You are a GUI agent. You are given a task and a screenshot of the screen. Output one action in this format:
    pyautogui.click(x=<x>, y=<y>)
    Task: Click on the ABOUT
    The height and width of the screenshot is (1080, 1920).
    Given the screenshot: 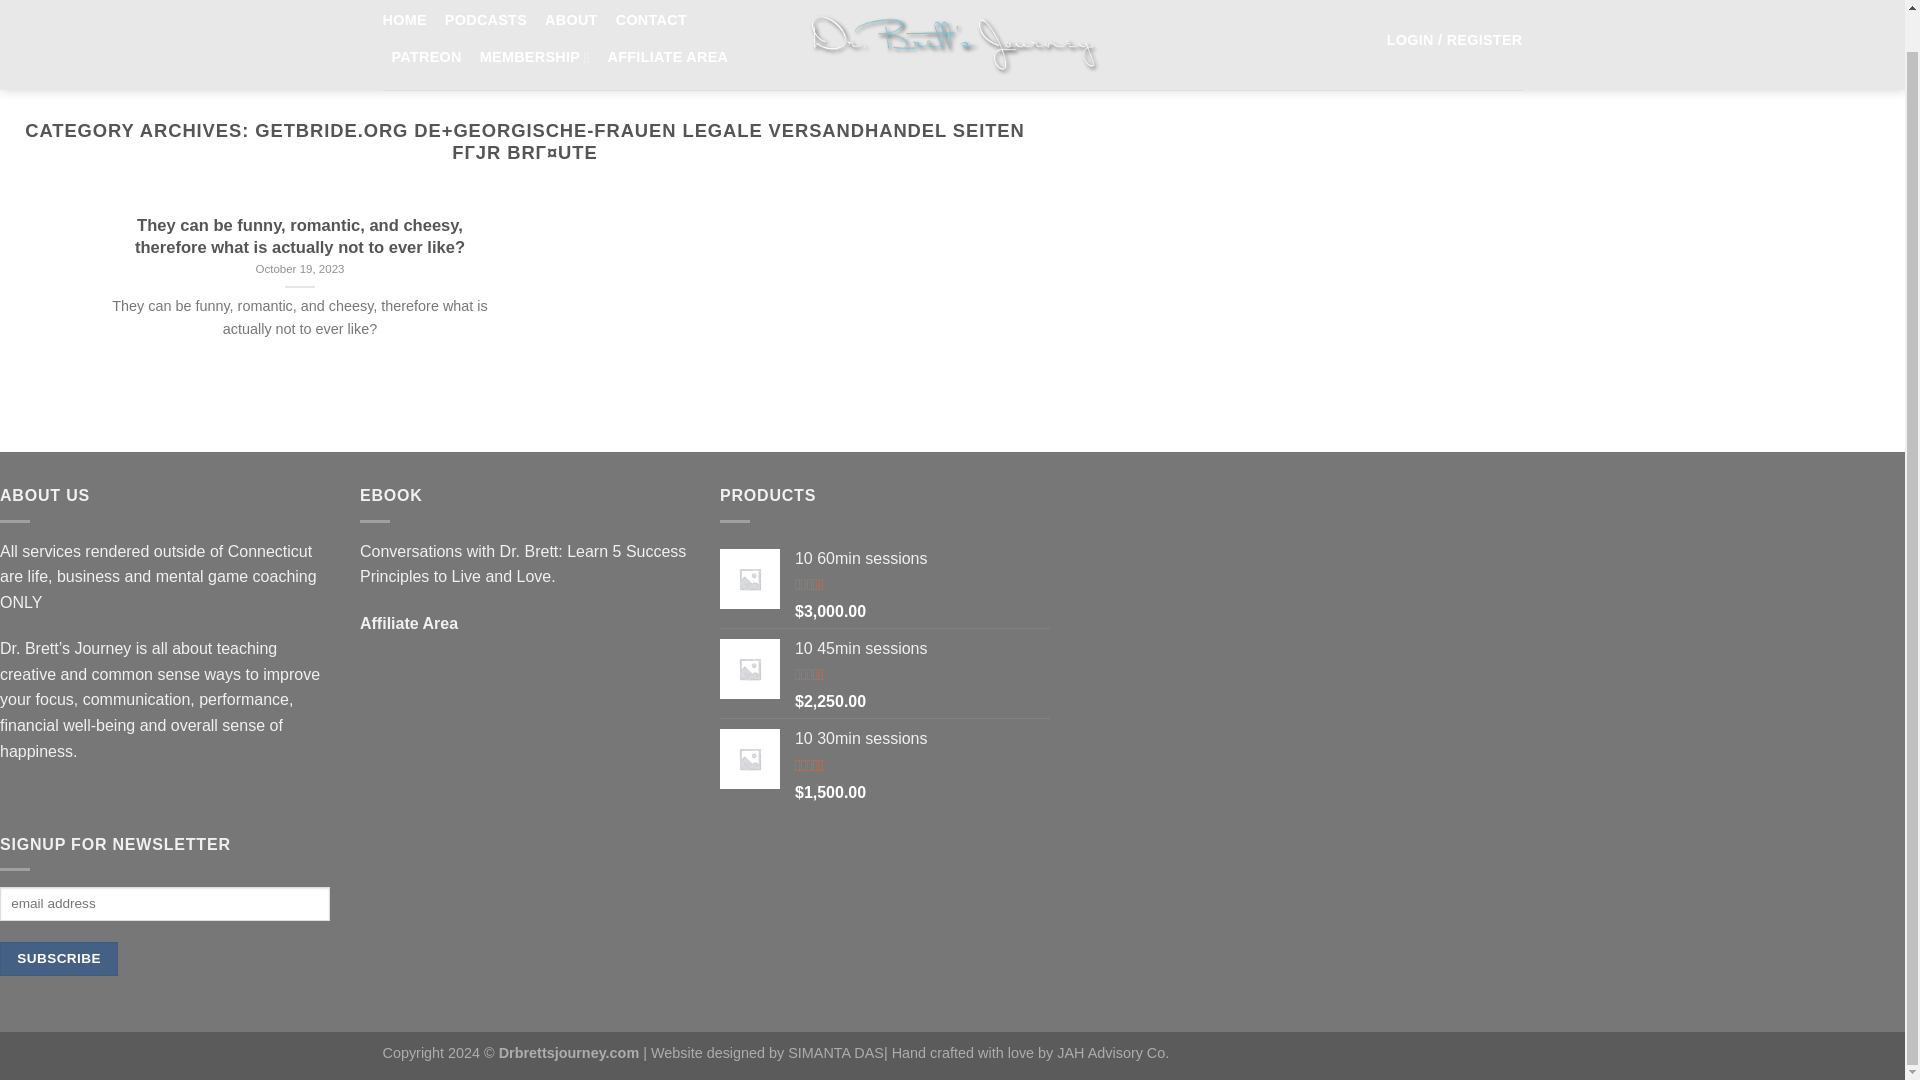 What is the action you would take?
    pyautogui.click(x=571, y=20)
    